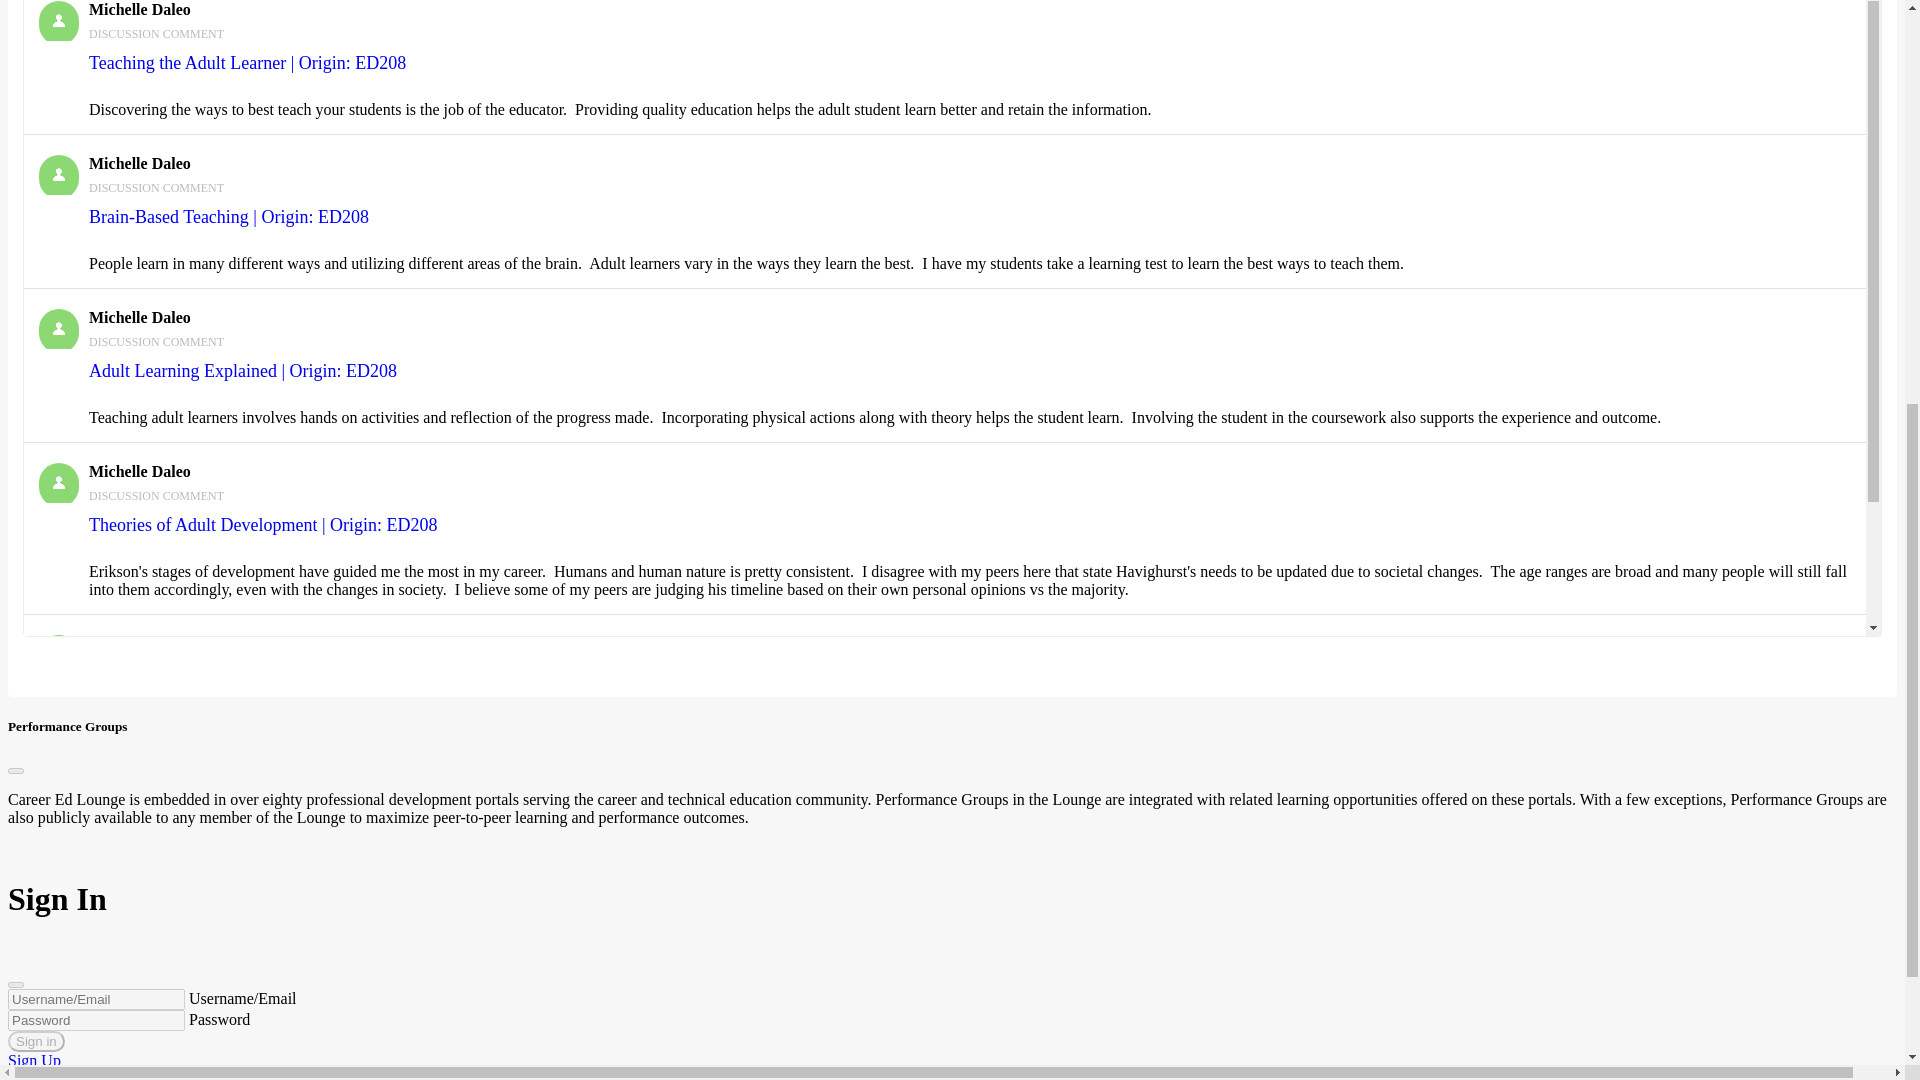 The height and width of the screenshot is (1080, 1920). Describe the element at coordinates (58, 328) in the screenshot. I see `Michelle Daleo` at that location.